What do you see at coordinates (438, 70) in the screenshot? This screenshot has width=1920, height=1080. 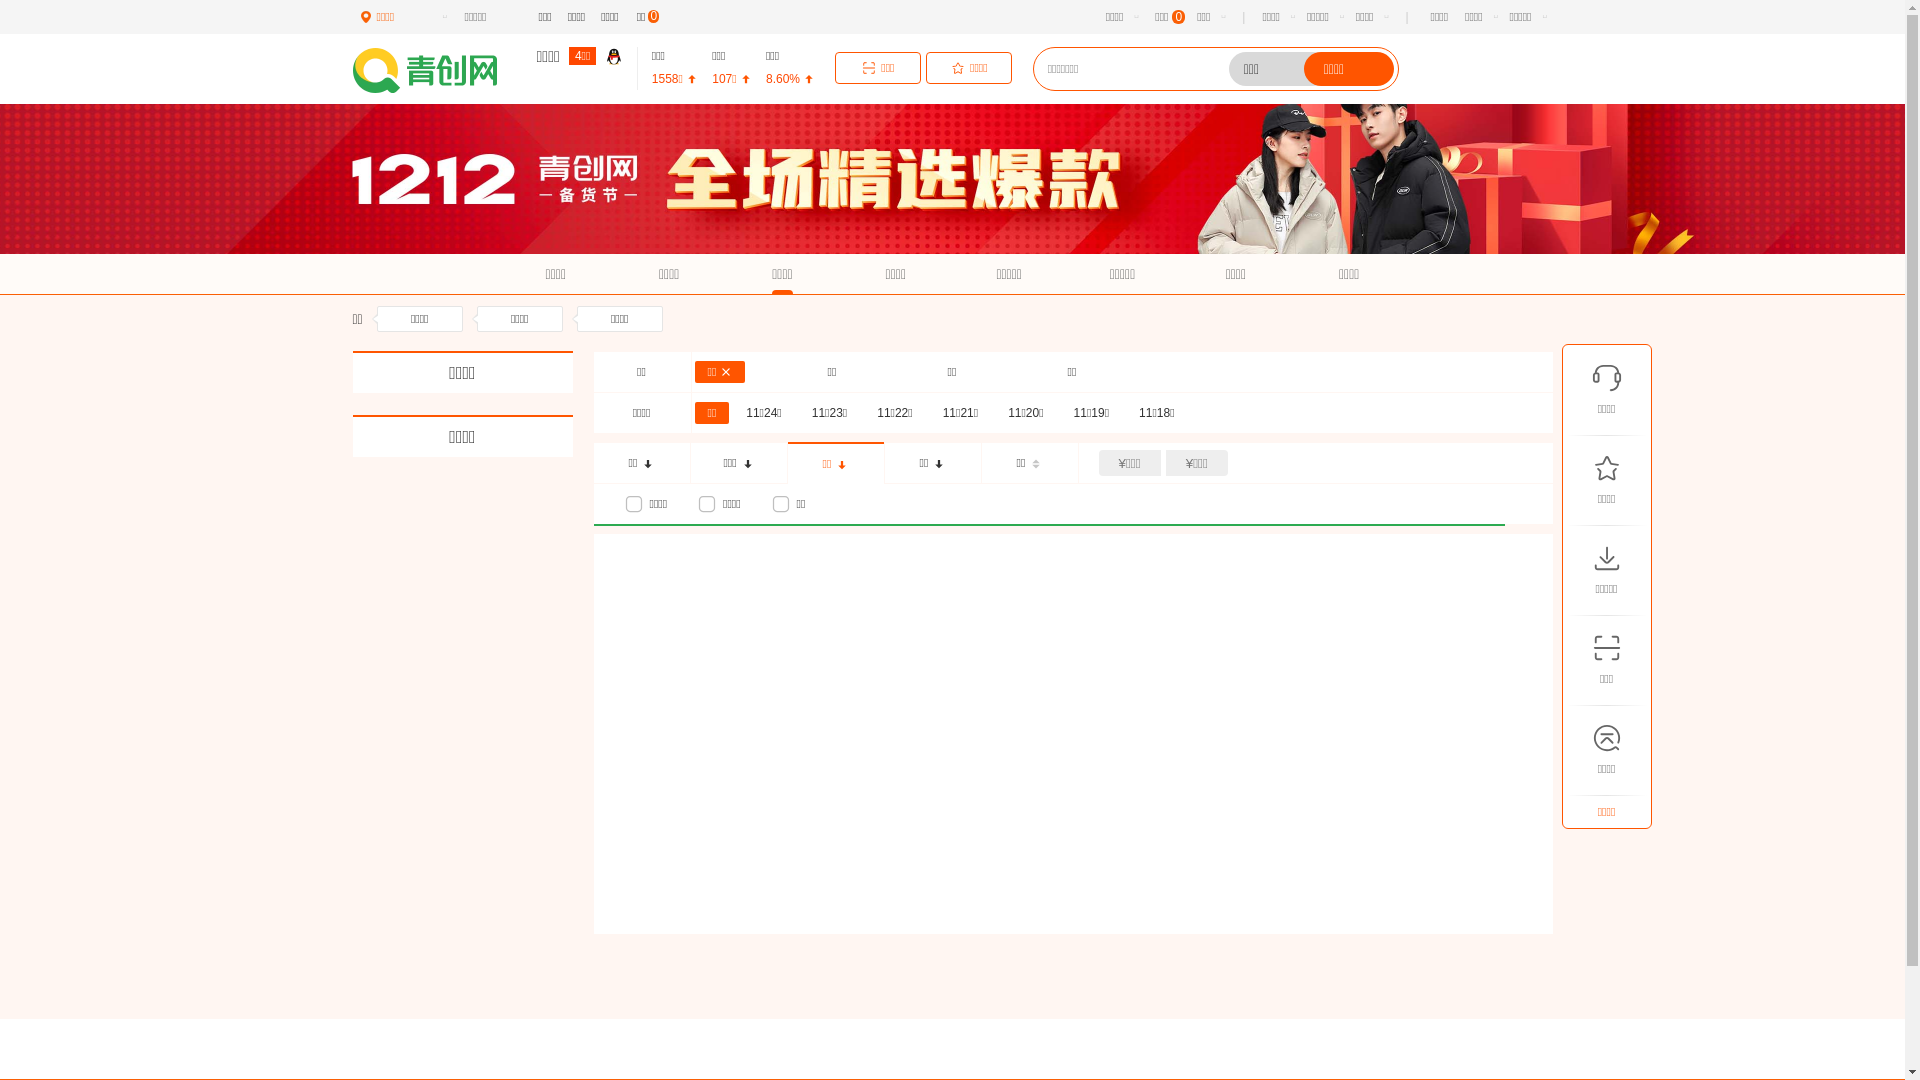 I see `17qcc` at bounding box center [438, 70].